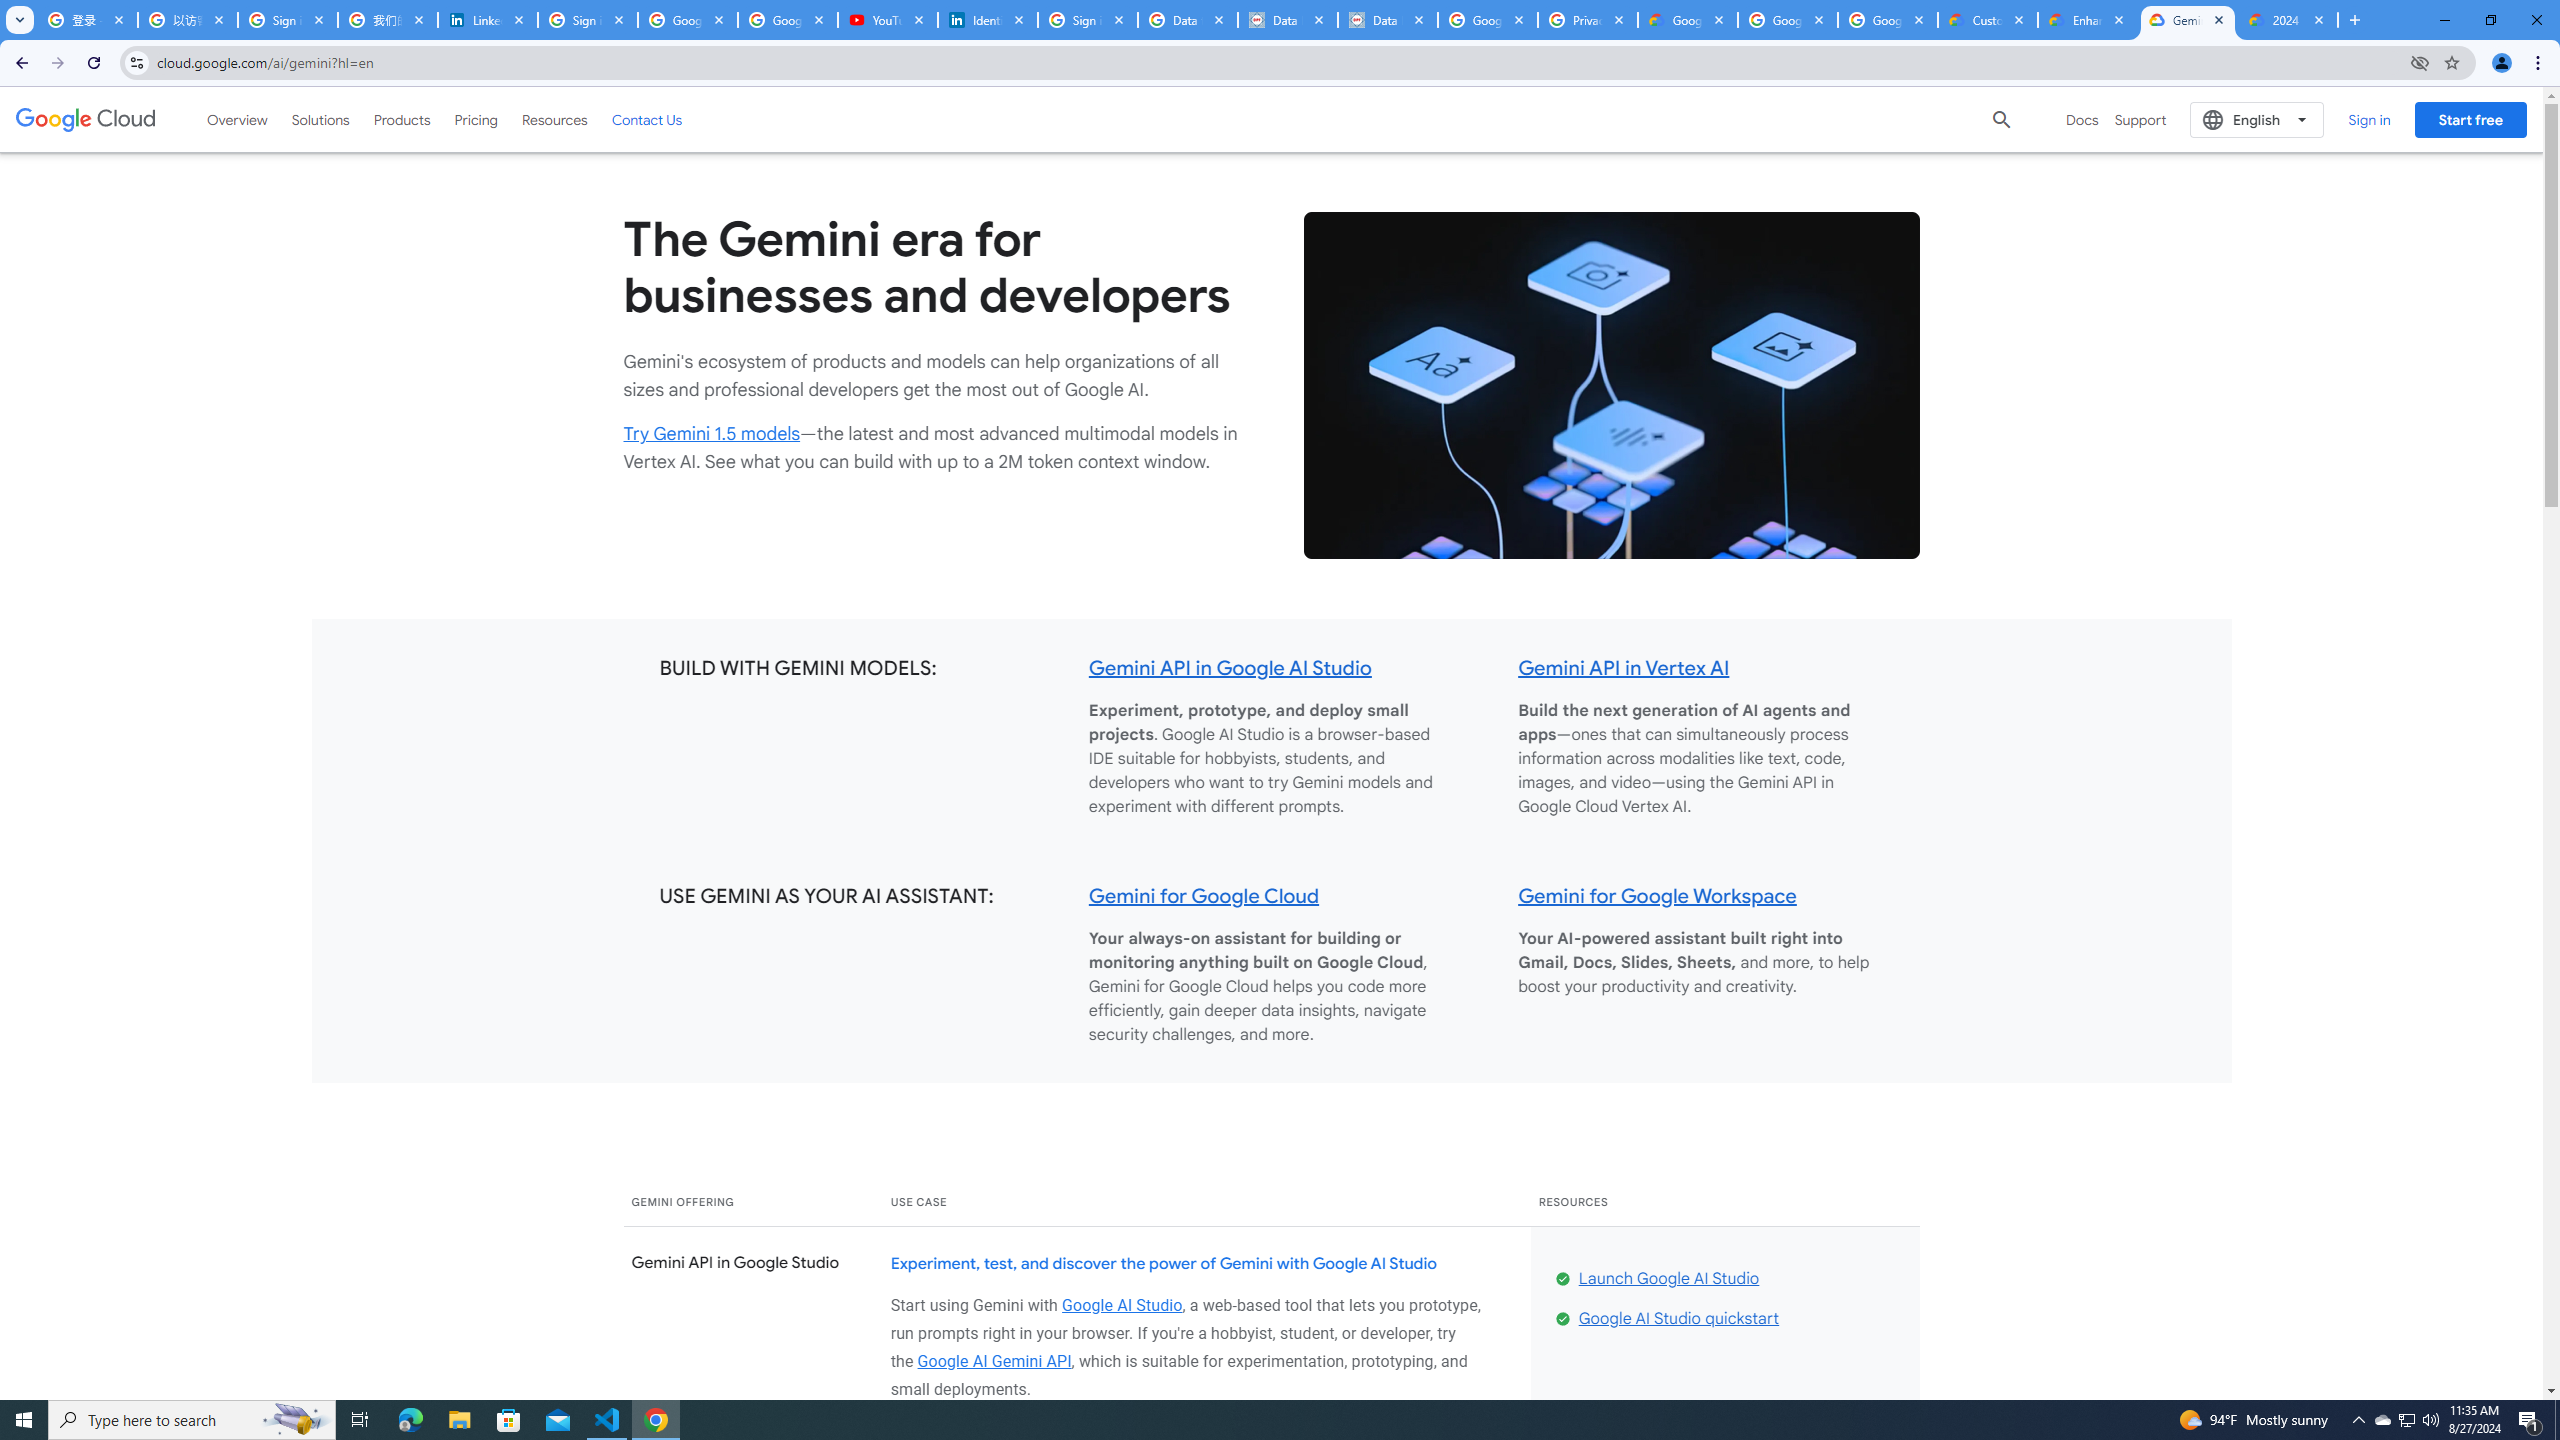  Describe the element at coordinates (994, 1360) in the screenshot. I see `Google AI Gemini API` at that location.